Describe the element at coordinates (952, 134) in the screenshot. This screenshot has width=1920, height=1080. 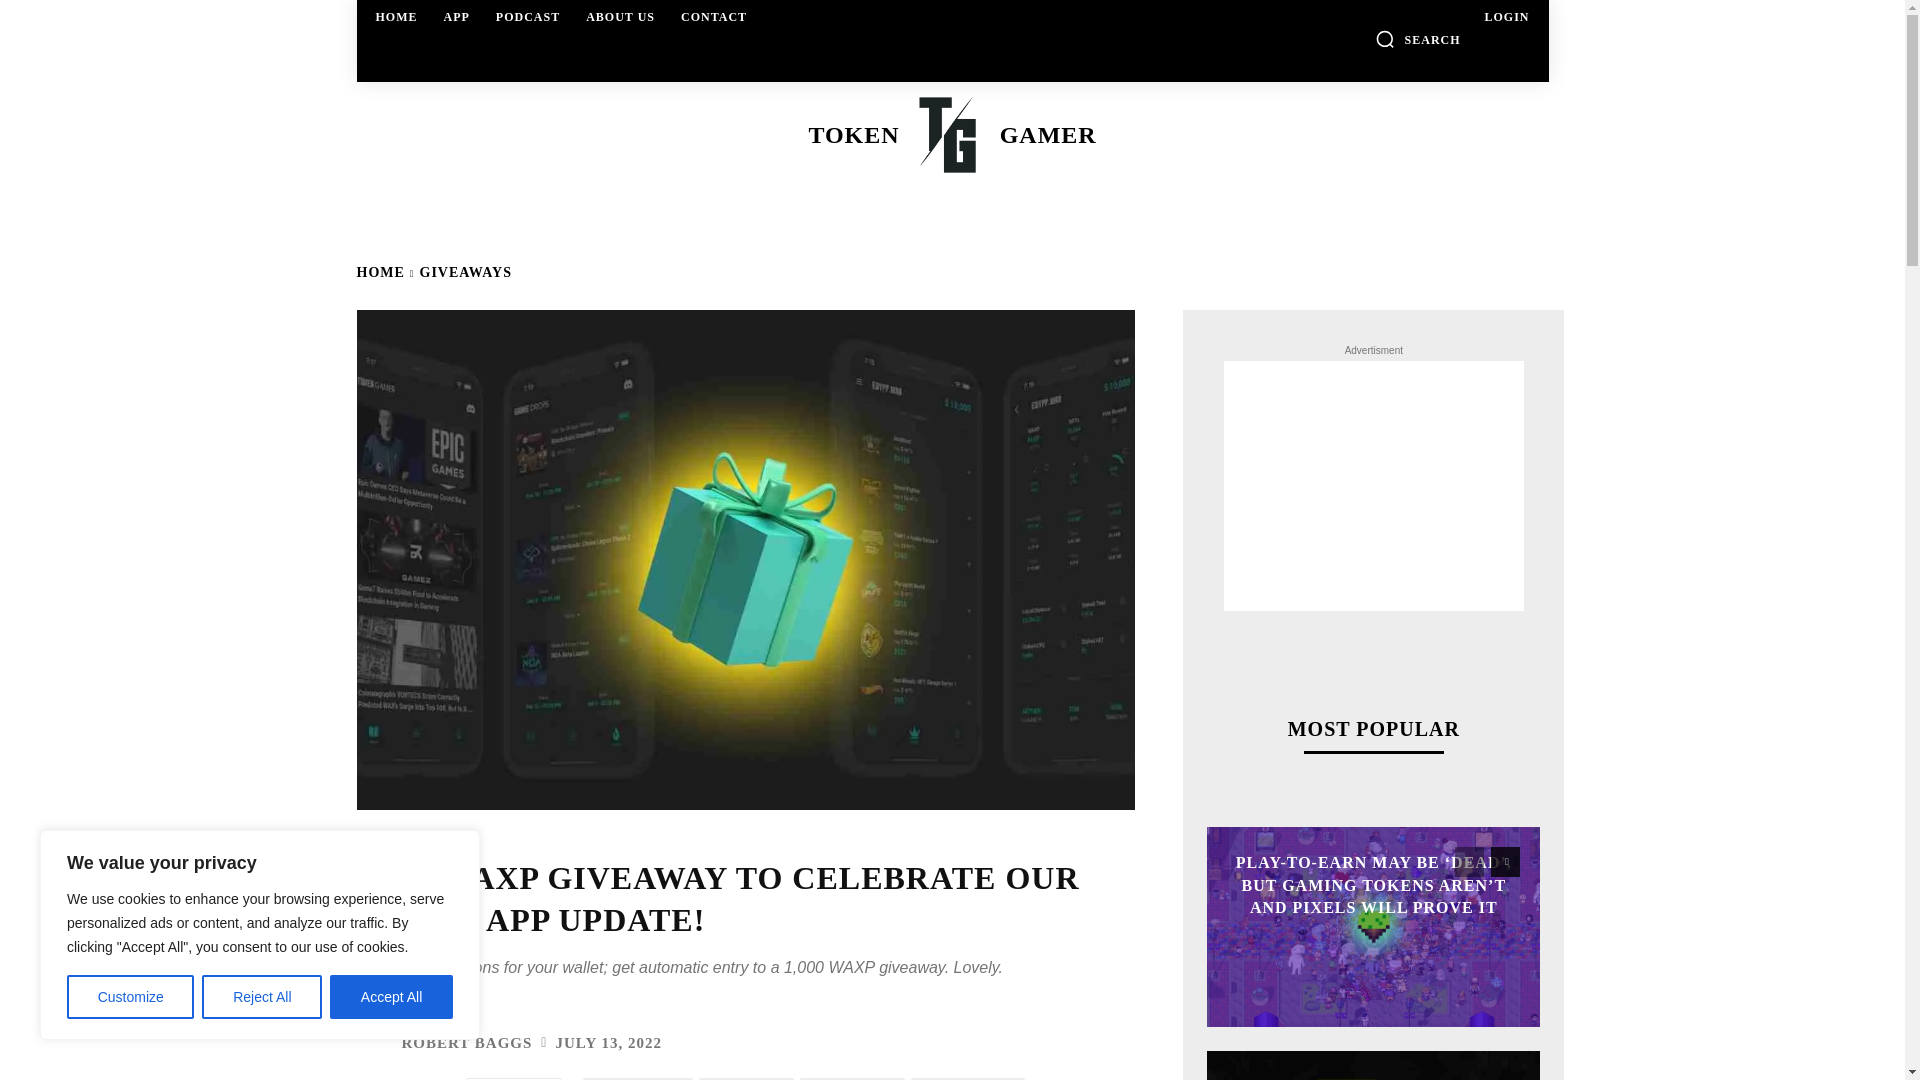
I see `WhatsApp` at that location.